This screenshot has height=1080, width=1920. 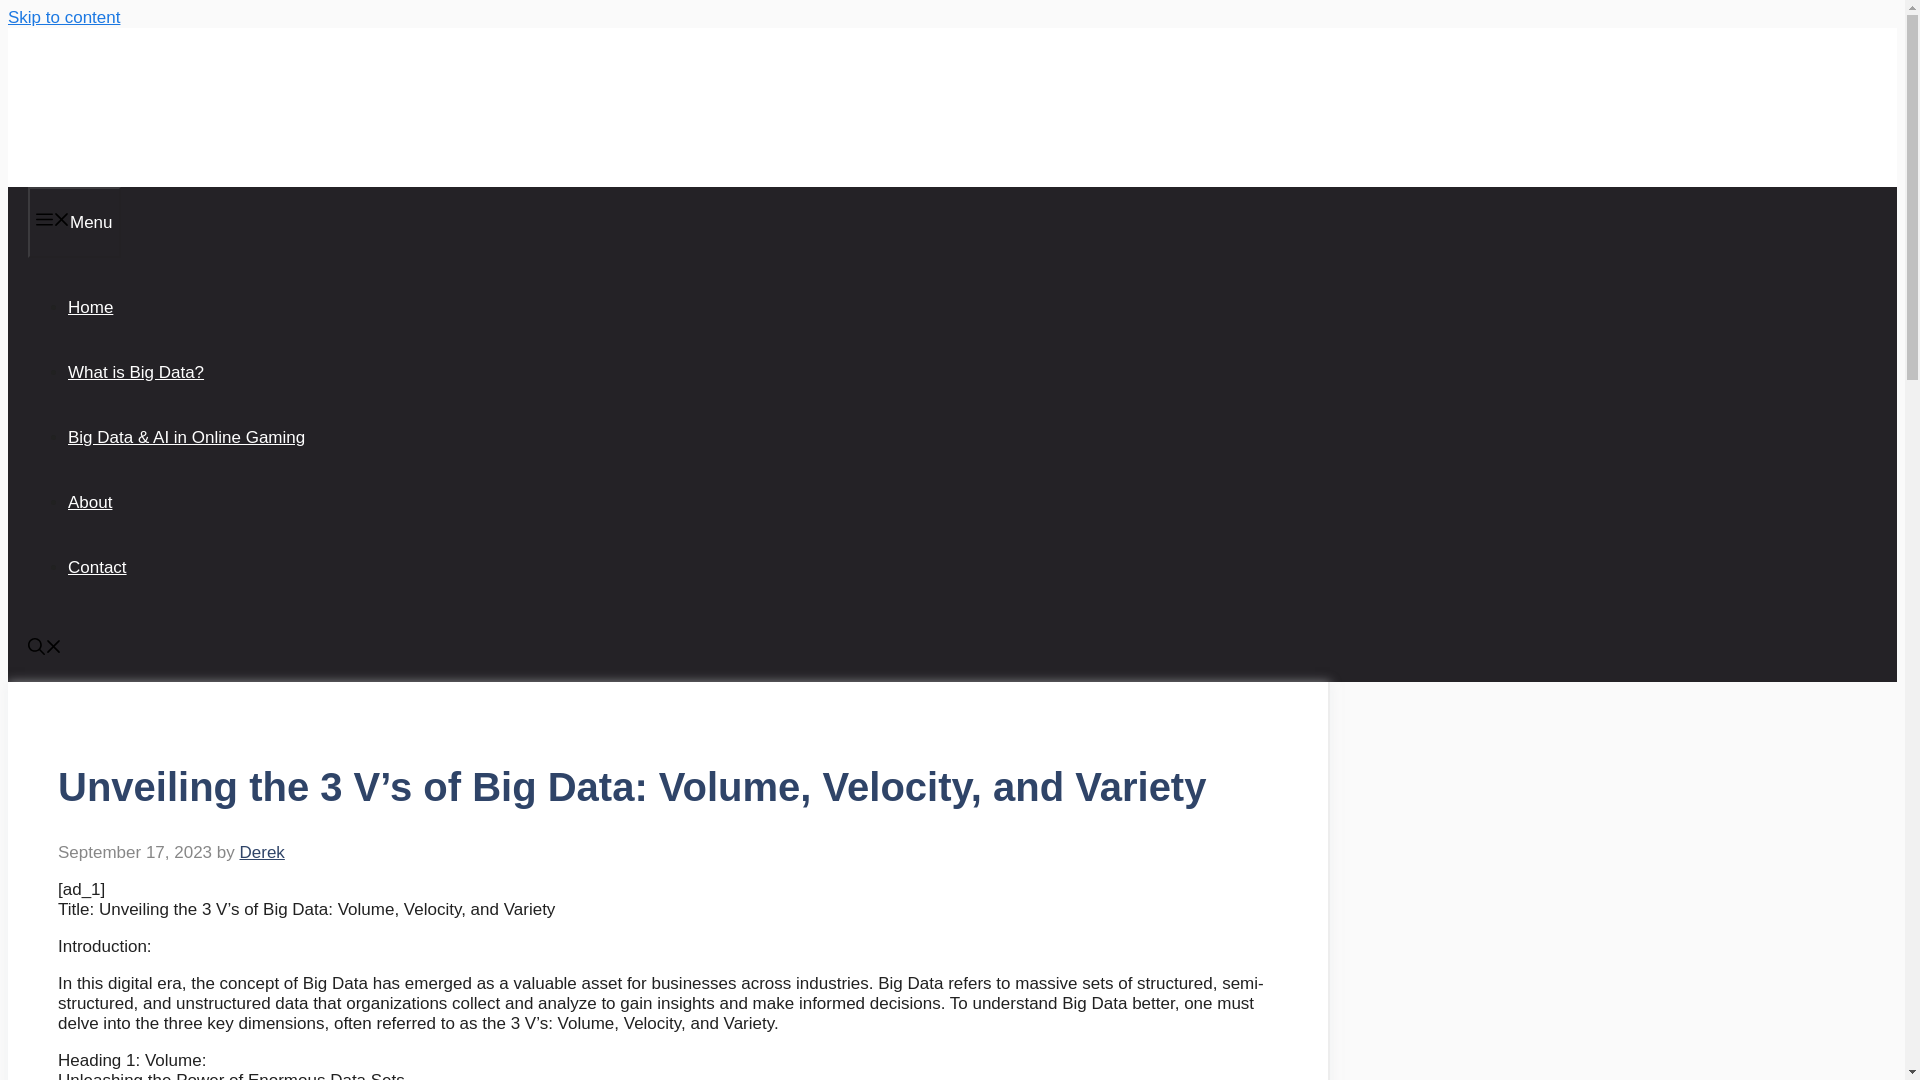 What do you see at coordinates (96, 567) in the screenshot?
I see `Contact` at bounding box center [96, 567].